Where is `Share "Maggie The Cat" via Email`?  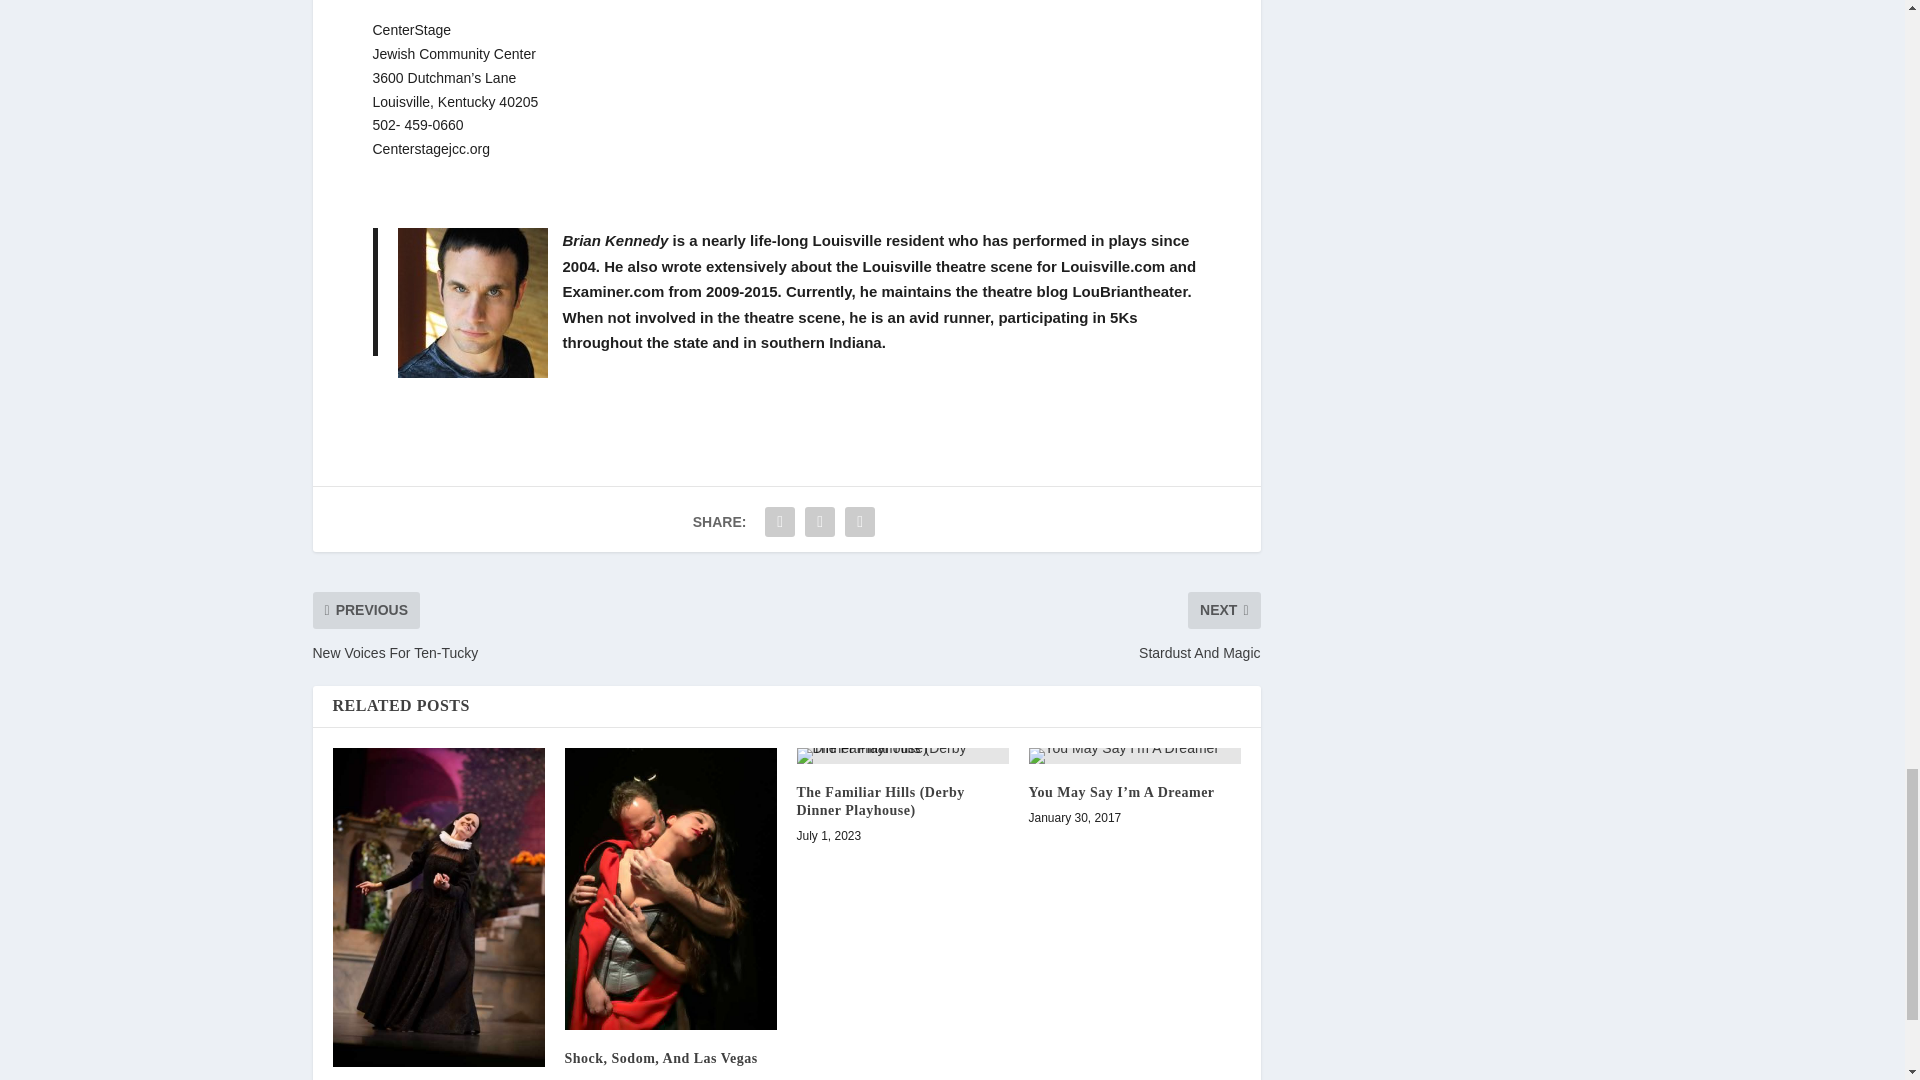 Share "Maggie The Cat" via Email is located at coordinates (860, 522).